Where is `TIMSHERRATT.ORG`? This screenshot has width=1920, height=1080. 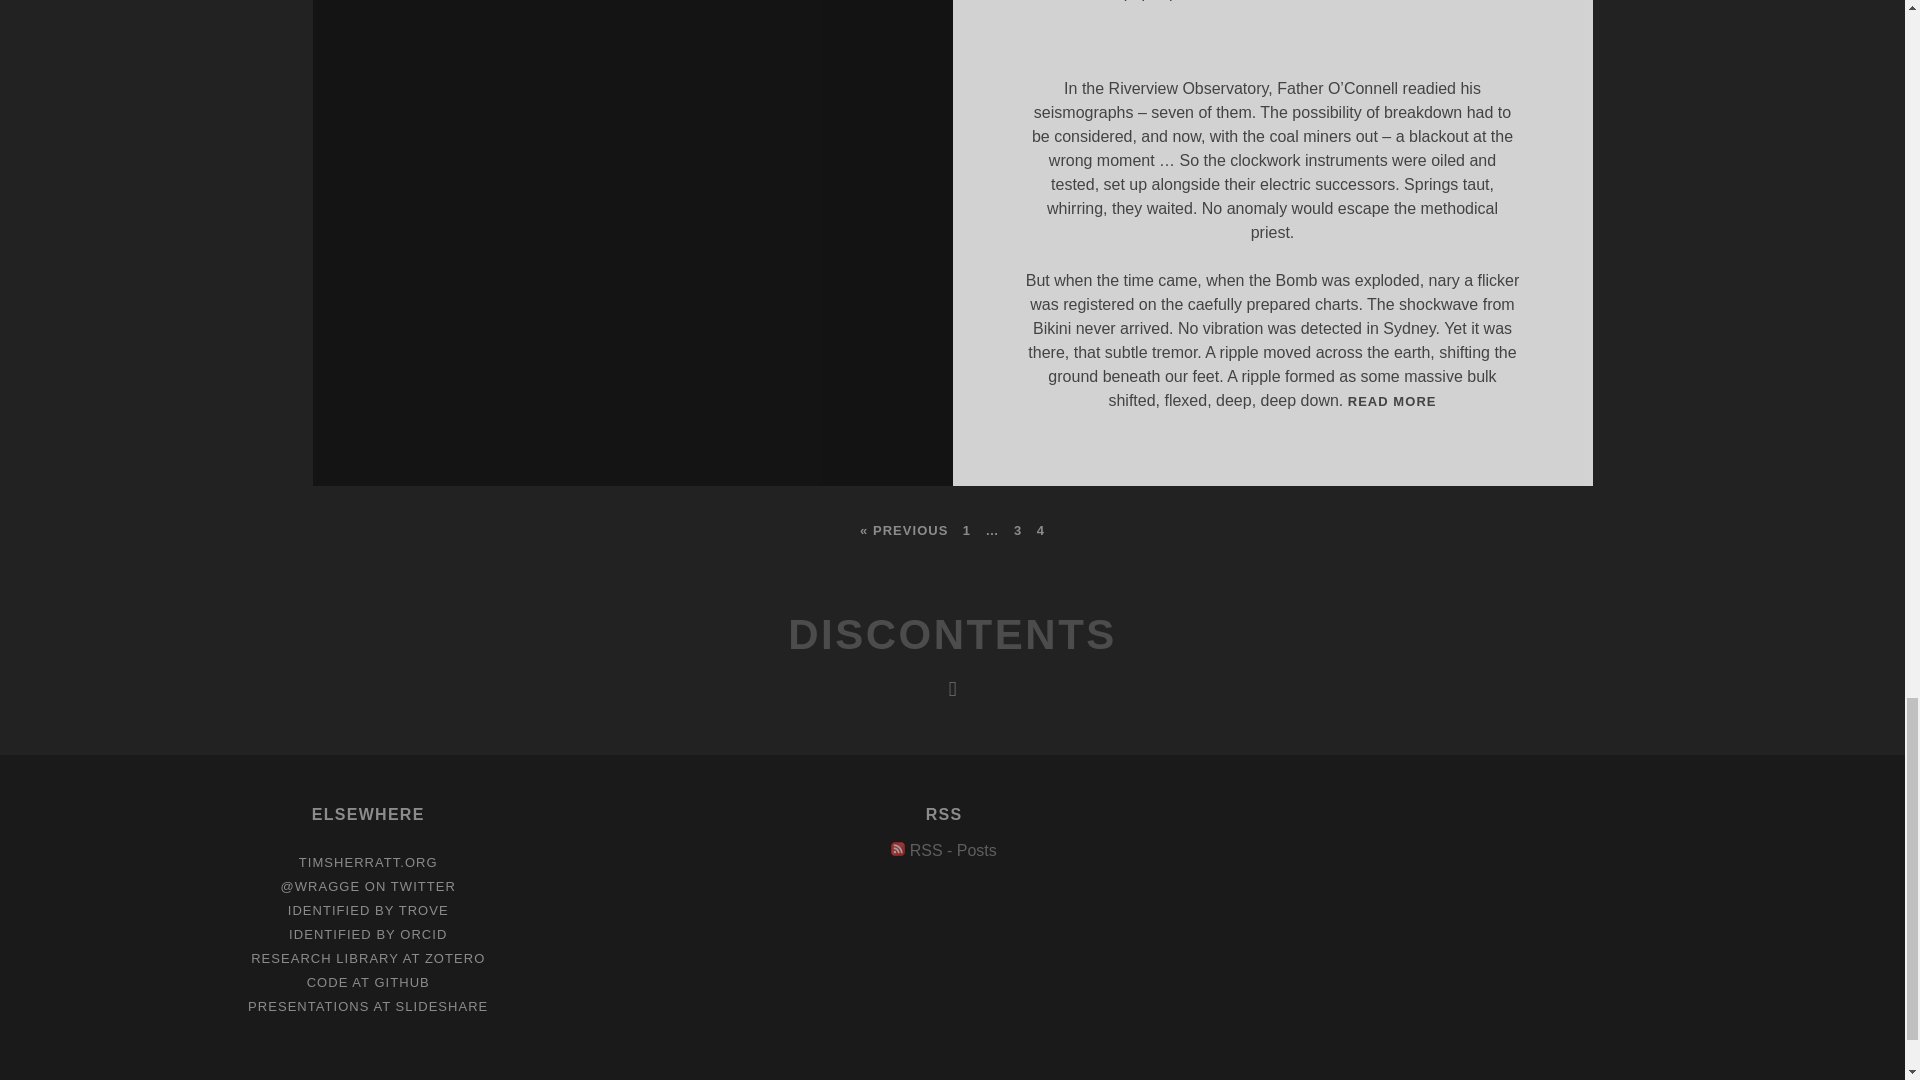
TIMSHERRATT.ORG is located at coordinates (330, 934).